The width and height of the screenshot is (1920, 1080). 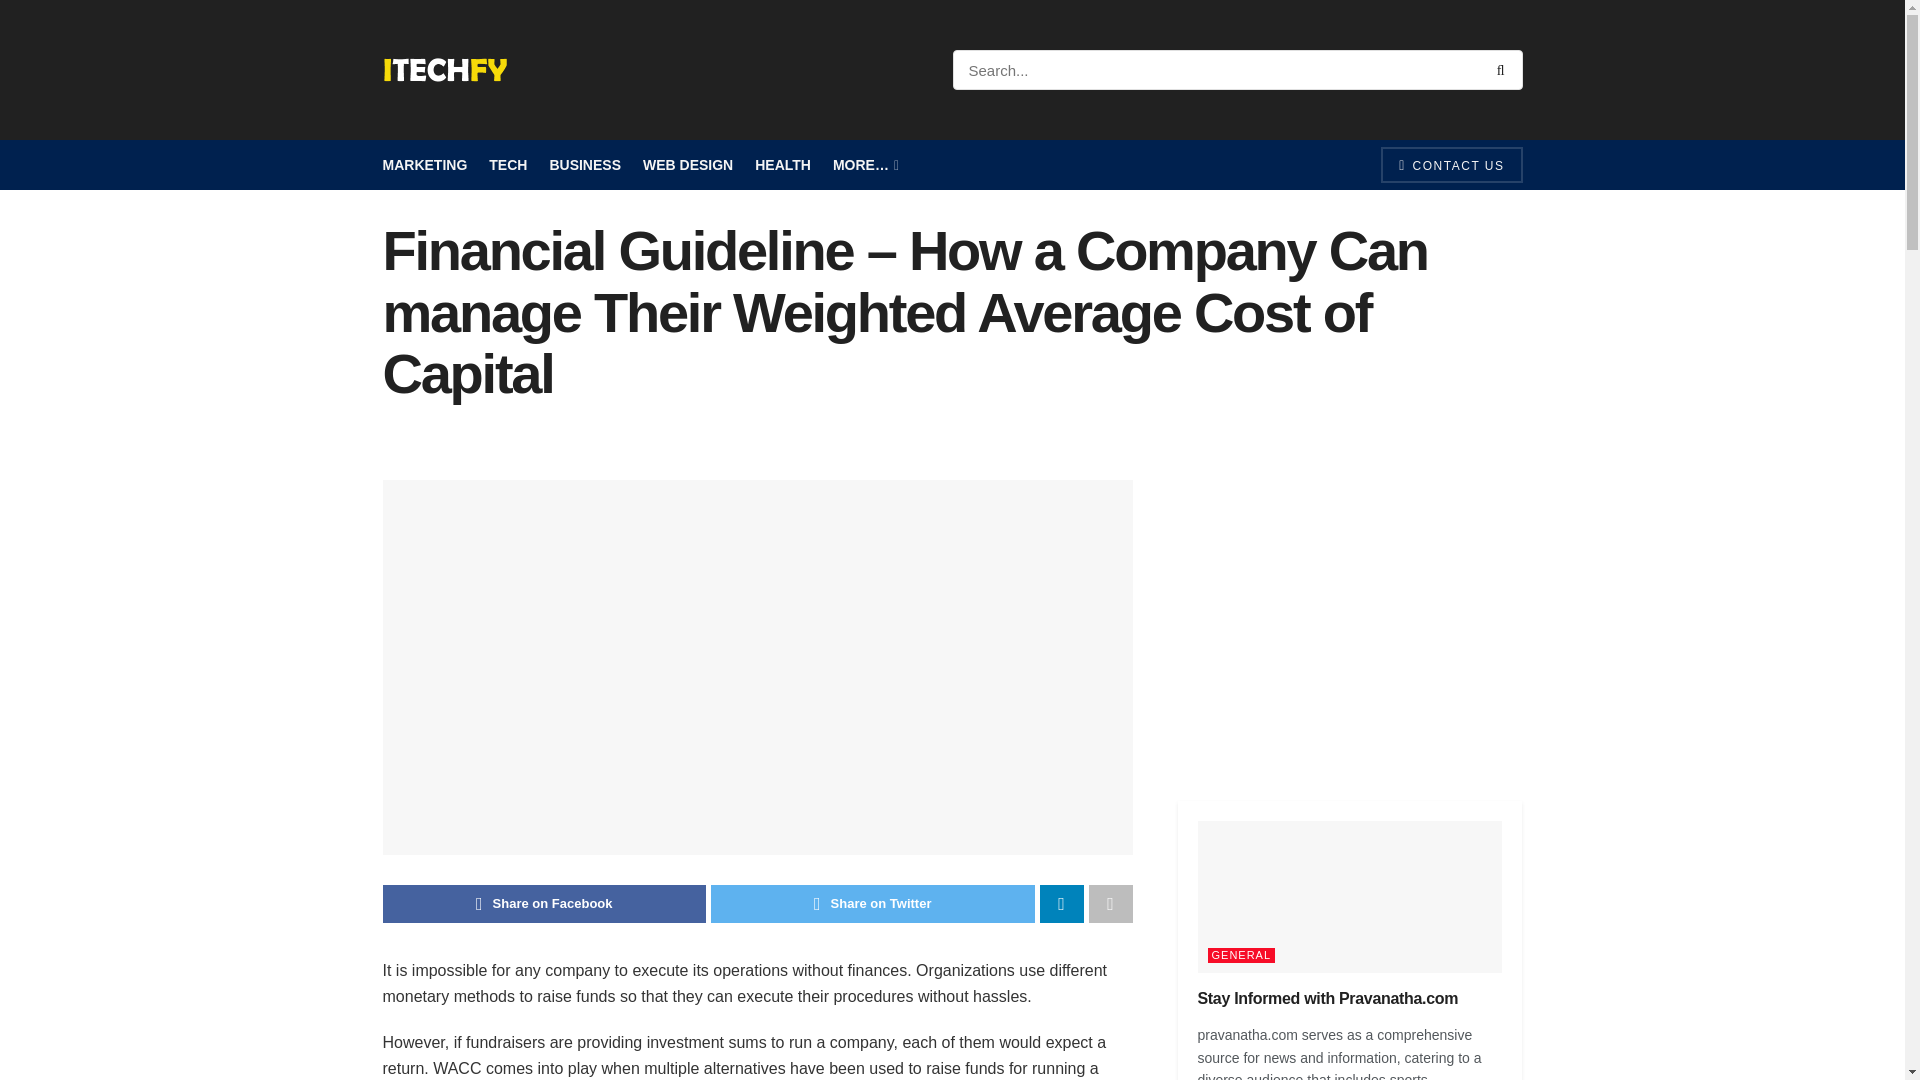 What do you see at coordinates (688, 165) in the screenshot?
I see `WEB DESIGN` at bounding box center [688, 165].